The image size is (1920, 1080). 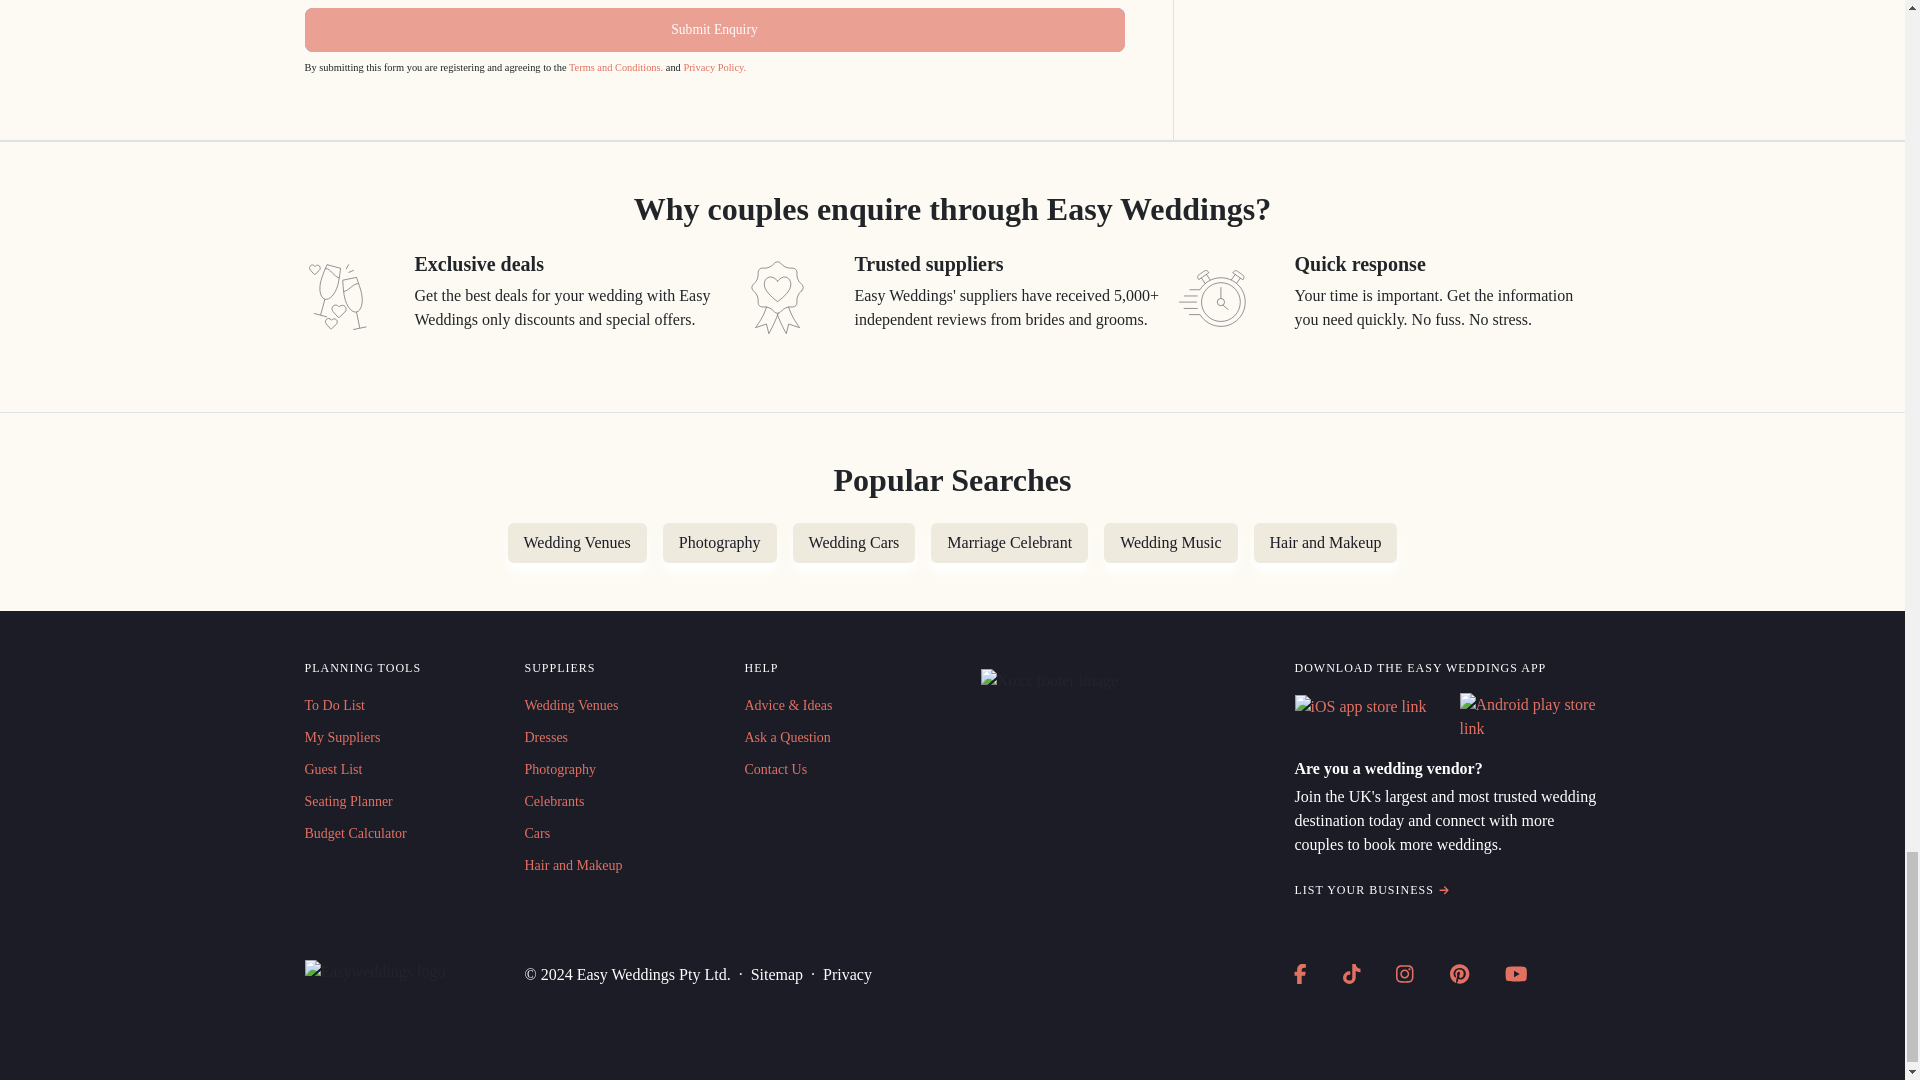 What do you see at coordinates (1530, 716) in the screenshot?
I see `Android play store link` at bounding box center [1530, 716].